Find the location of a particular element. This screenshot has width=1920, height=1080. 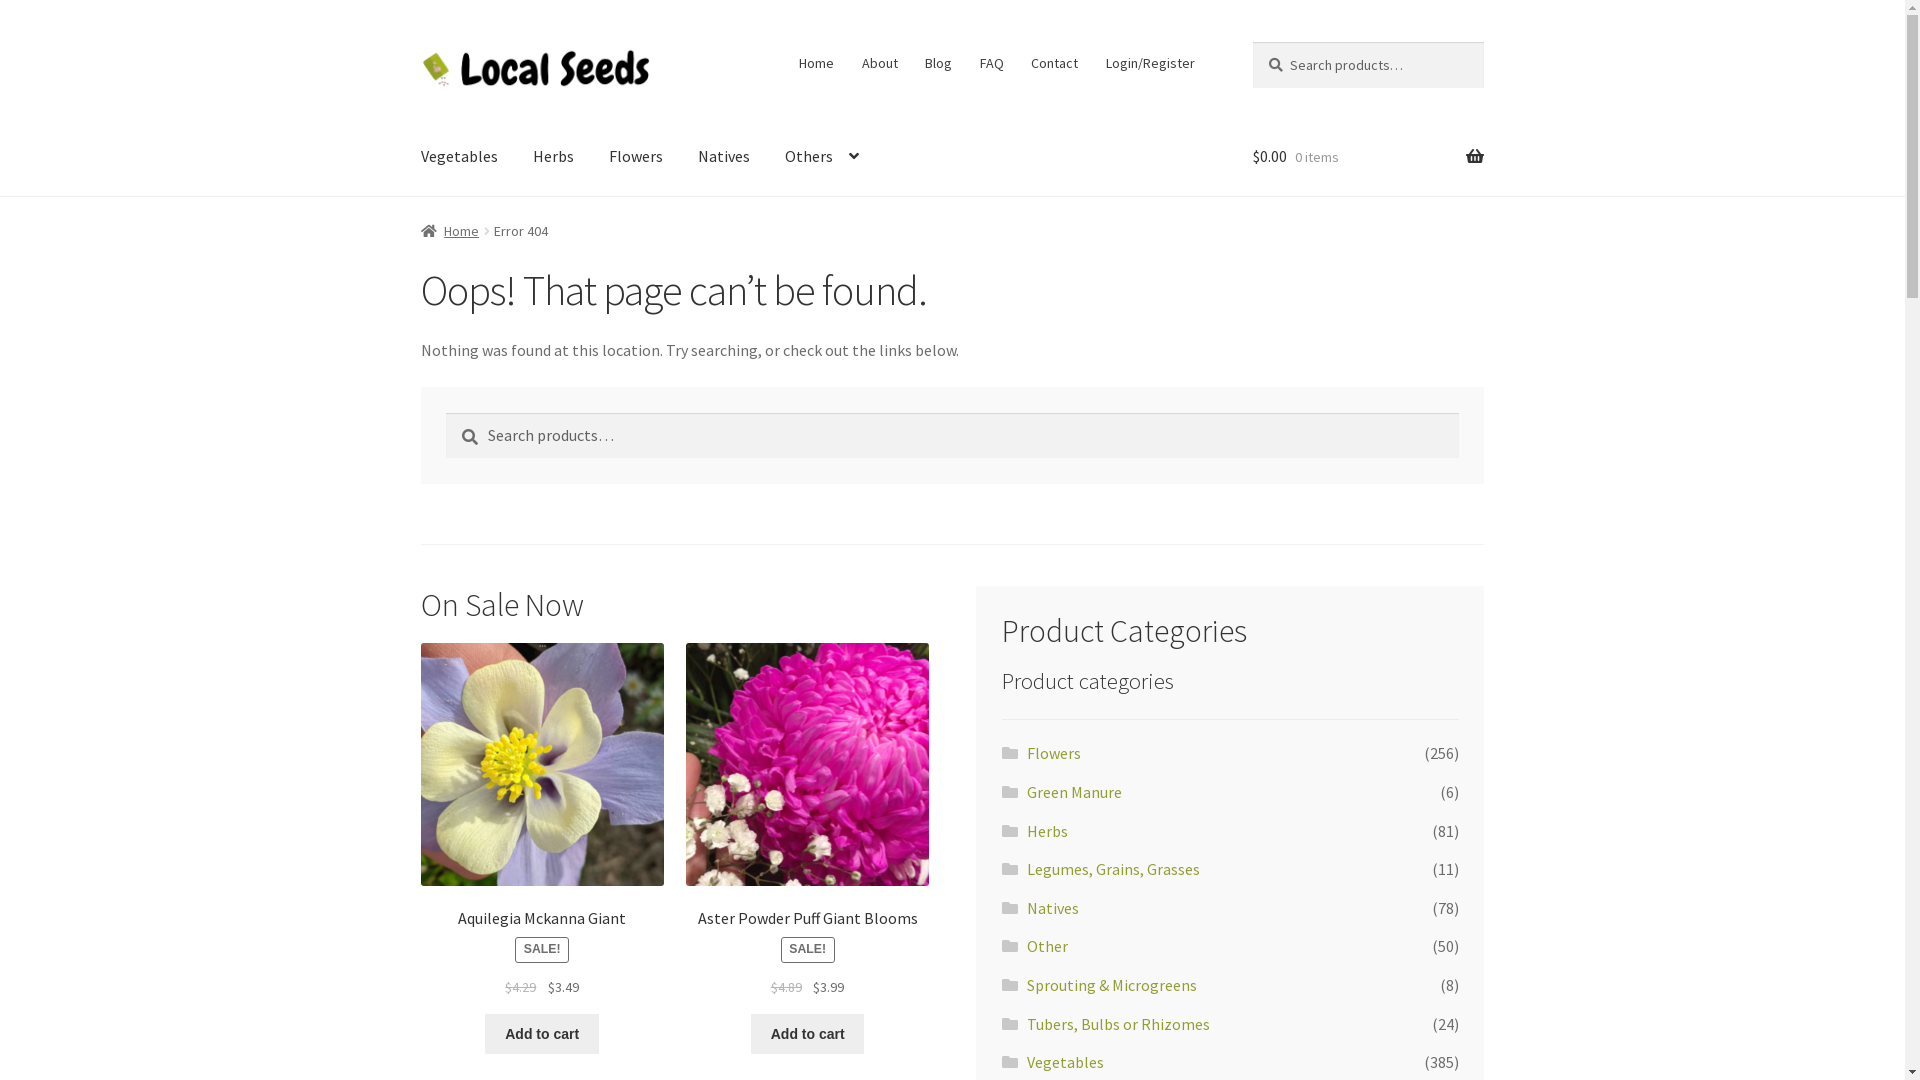

Login/Register is located at coordinates (1150, 63).